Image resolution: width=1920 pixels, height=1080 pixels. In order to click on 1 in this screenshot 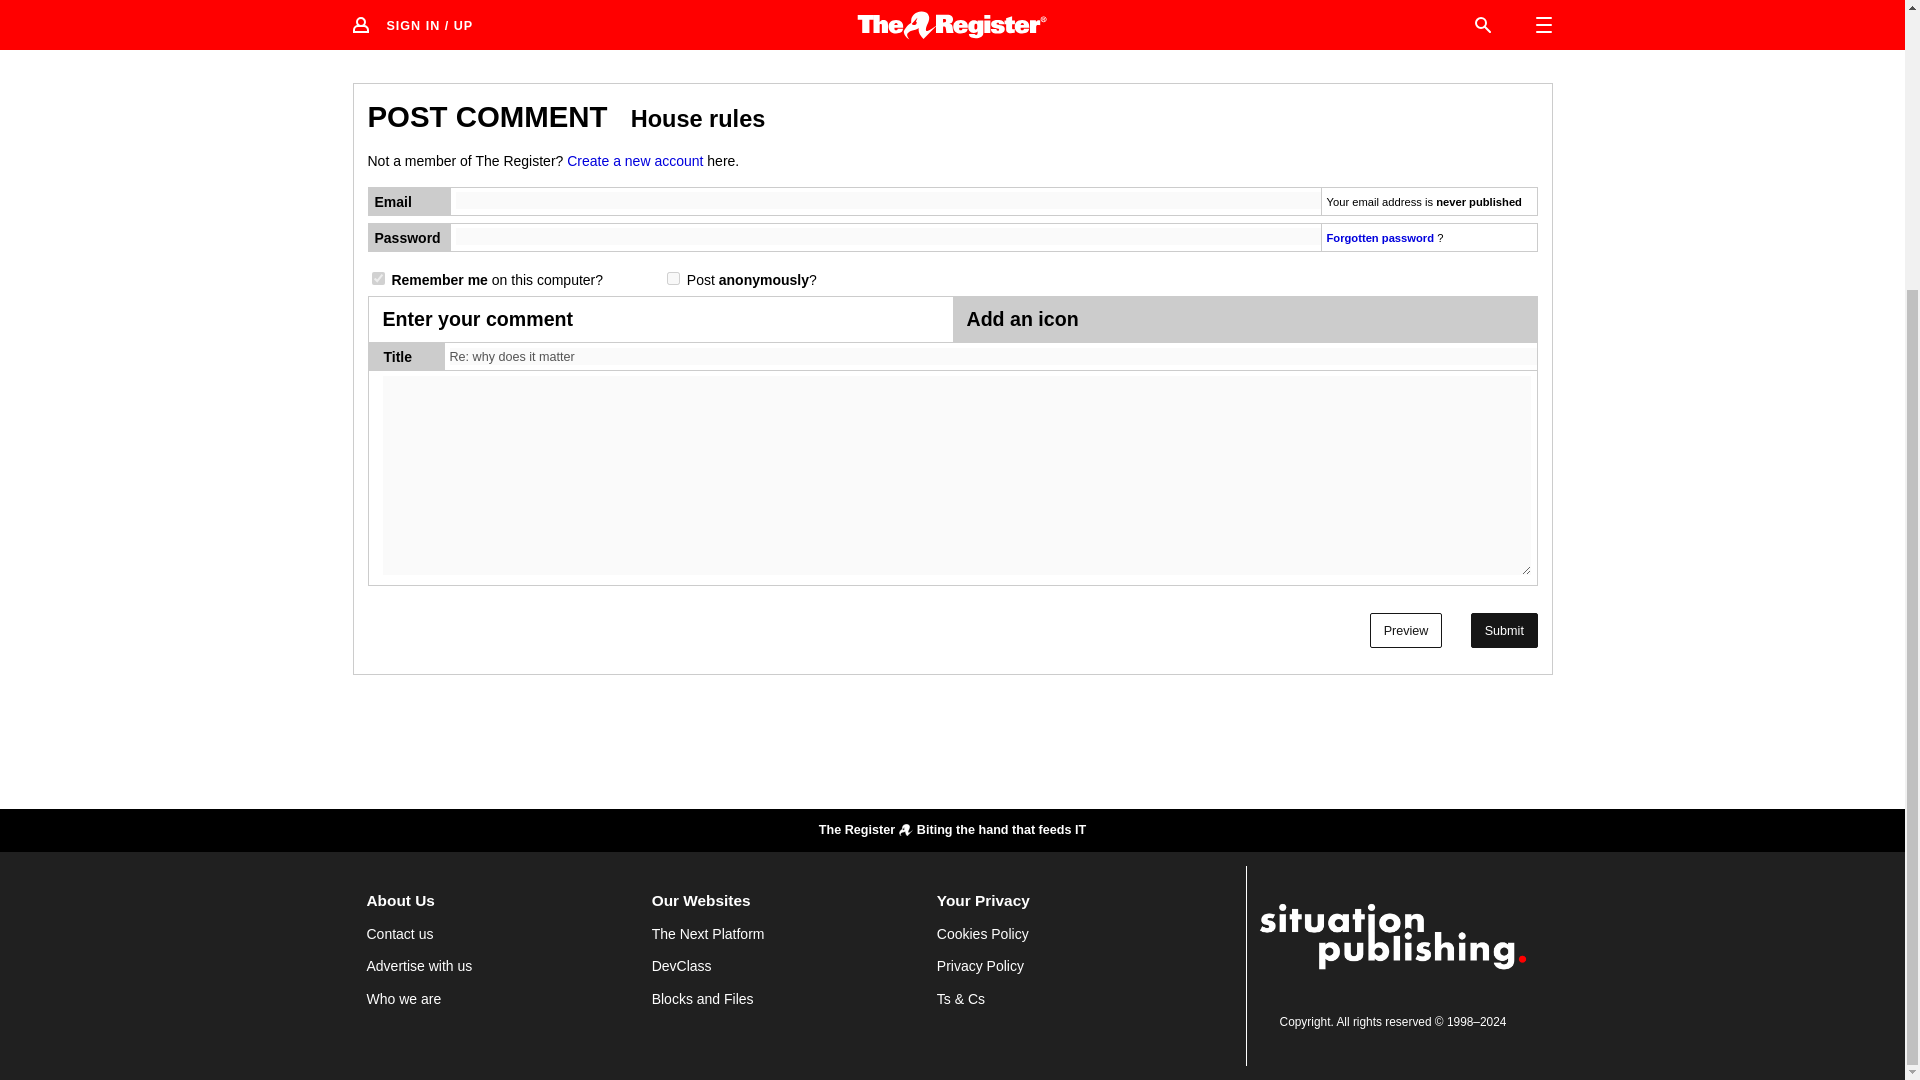, I will do `click(672, 278)`.